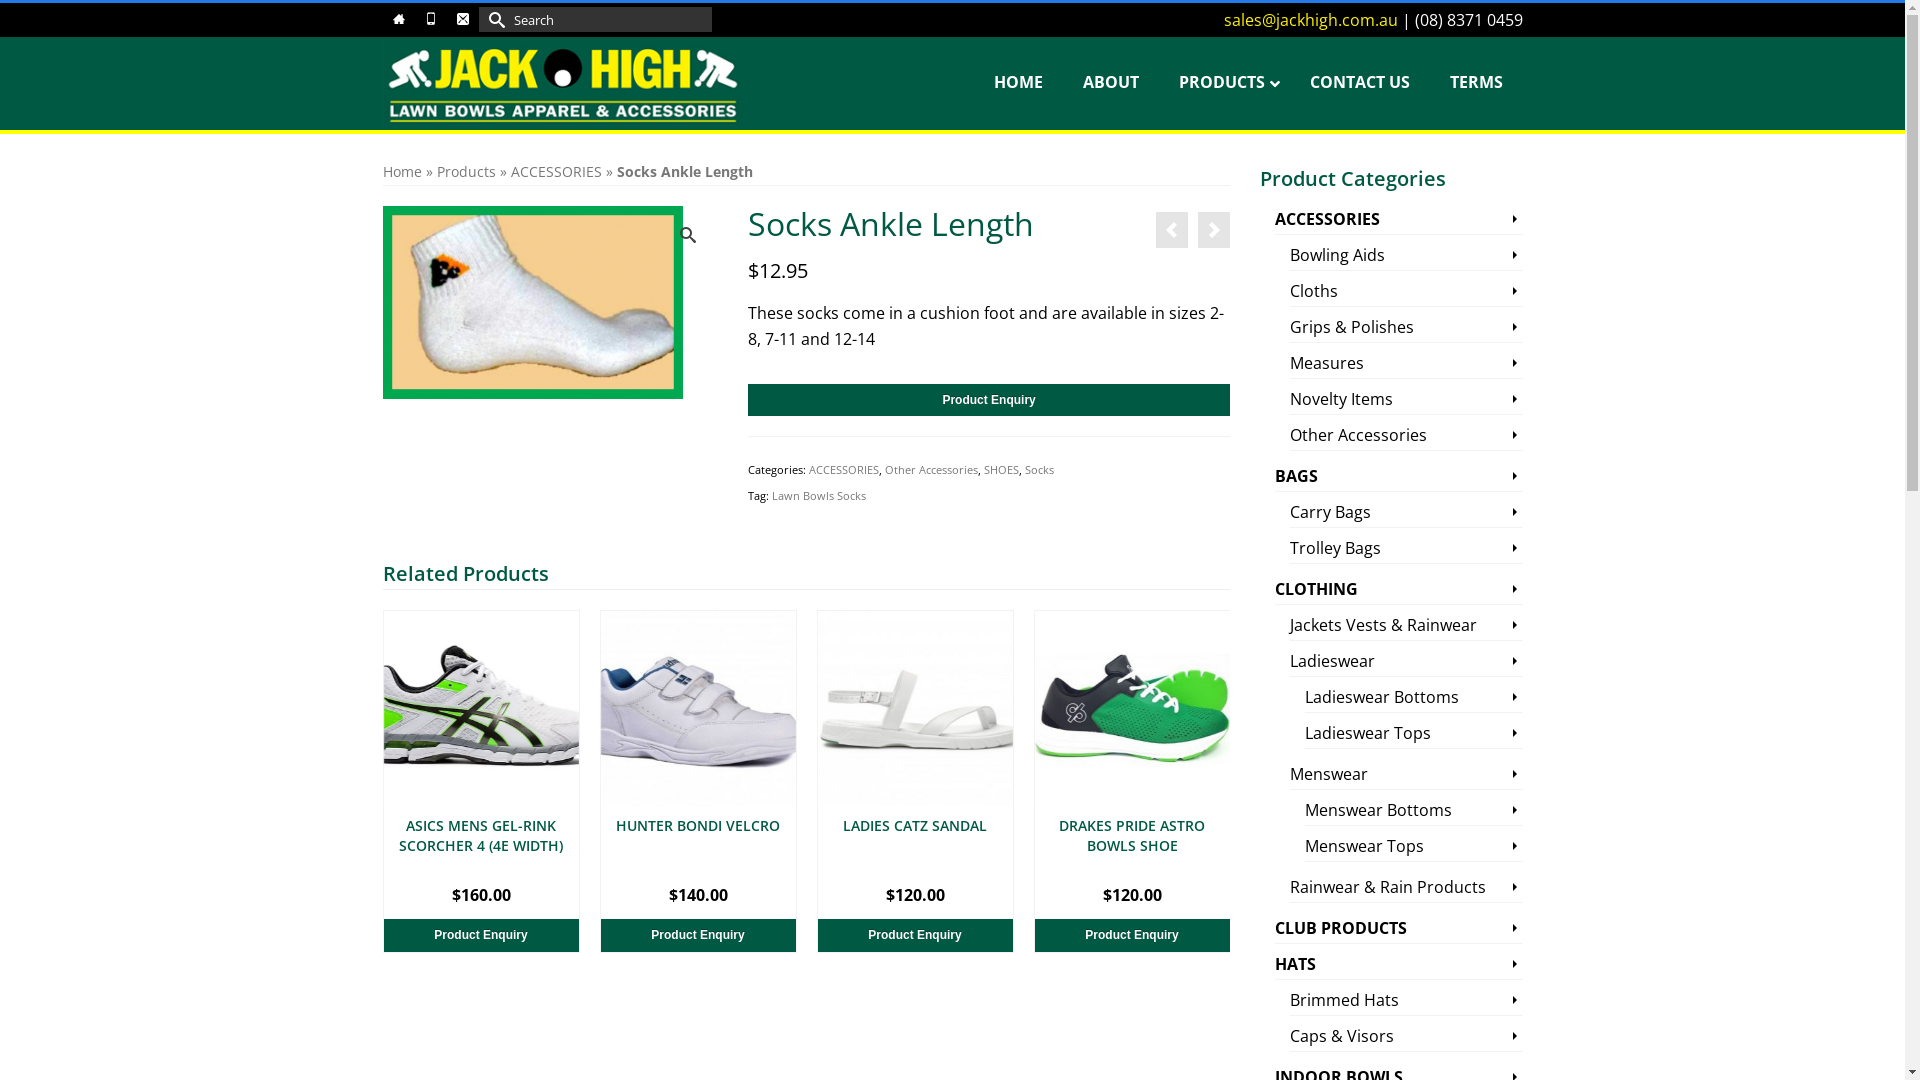 Image resolution: width=1920 pixels, height=1080 pixels. Describe the element at coordinates (482, 841) in the screenshot. I see `OOFOS OORIGINAL SPORT THONGS` at that location.